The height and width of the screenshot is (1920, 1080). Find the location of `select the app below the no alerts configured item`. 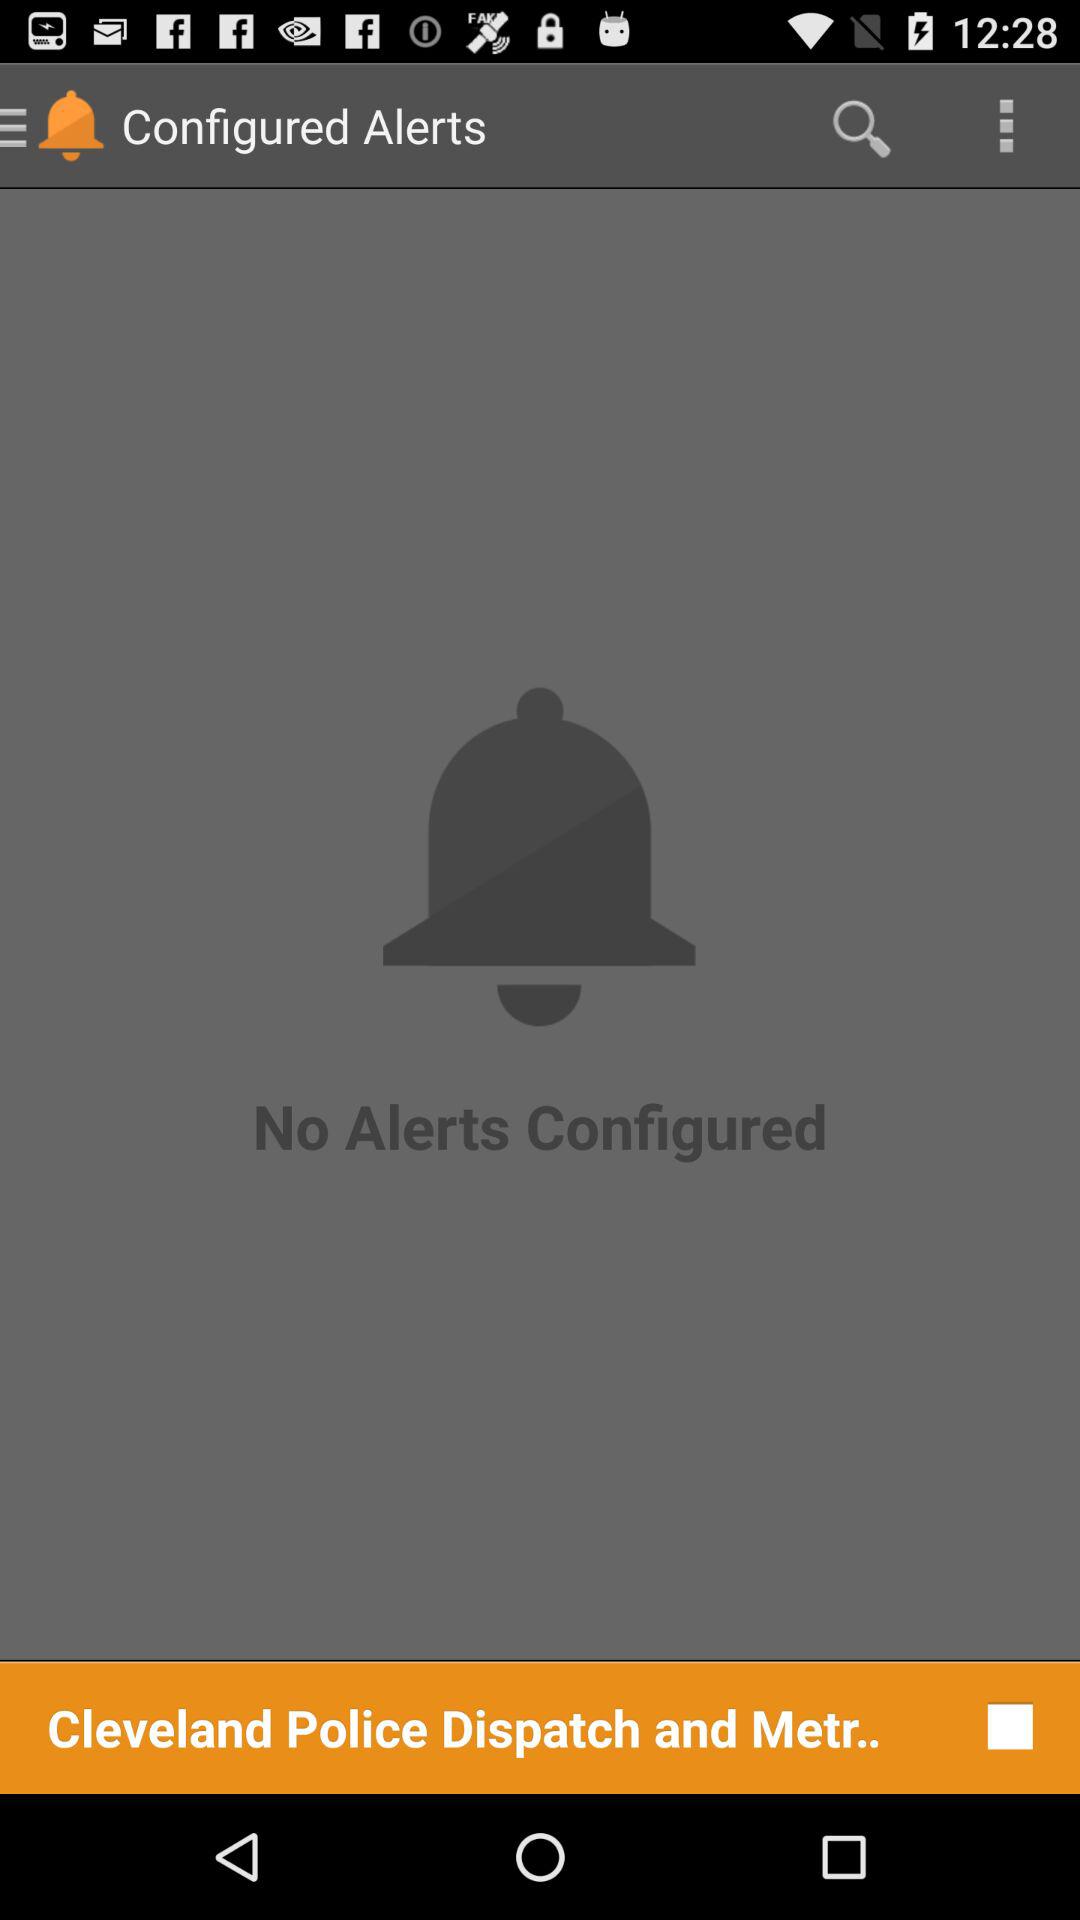

select the app below the no alerts configured item is located at coordinates (1004, 1726).